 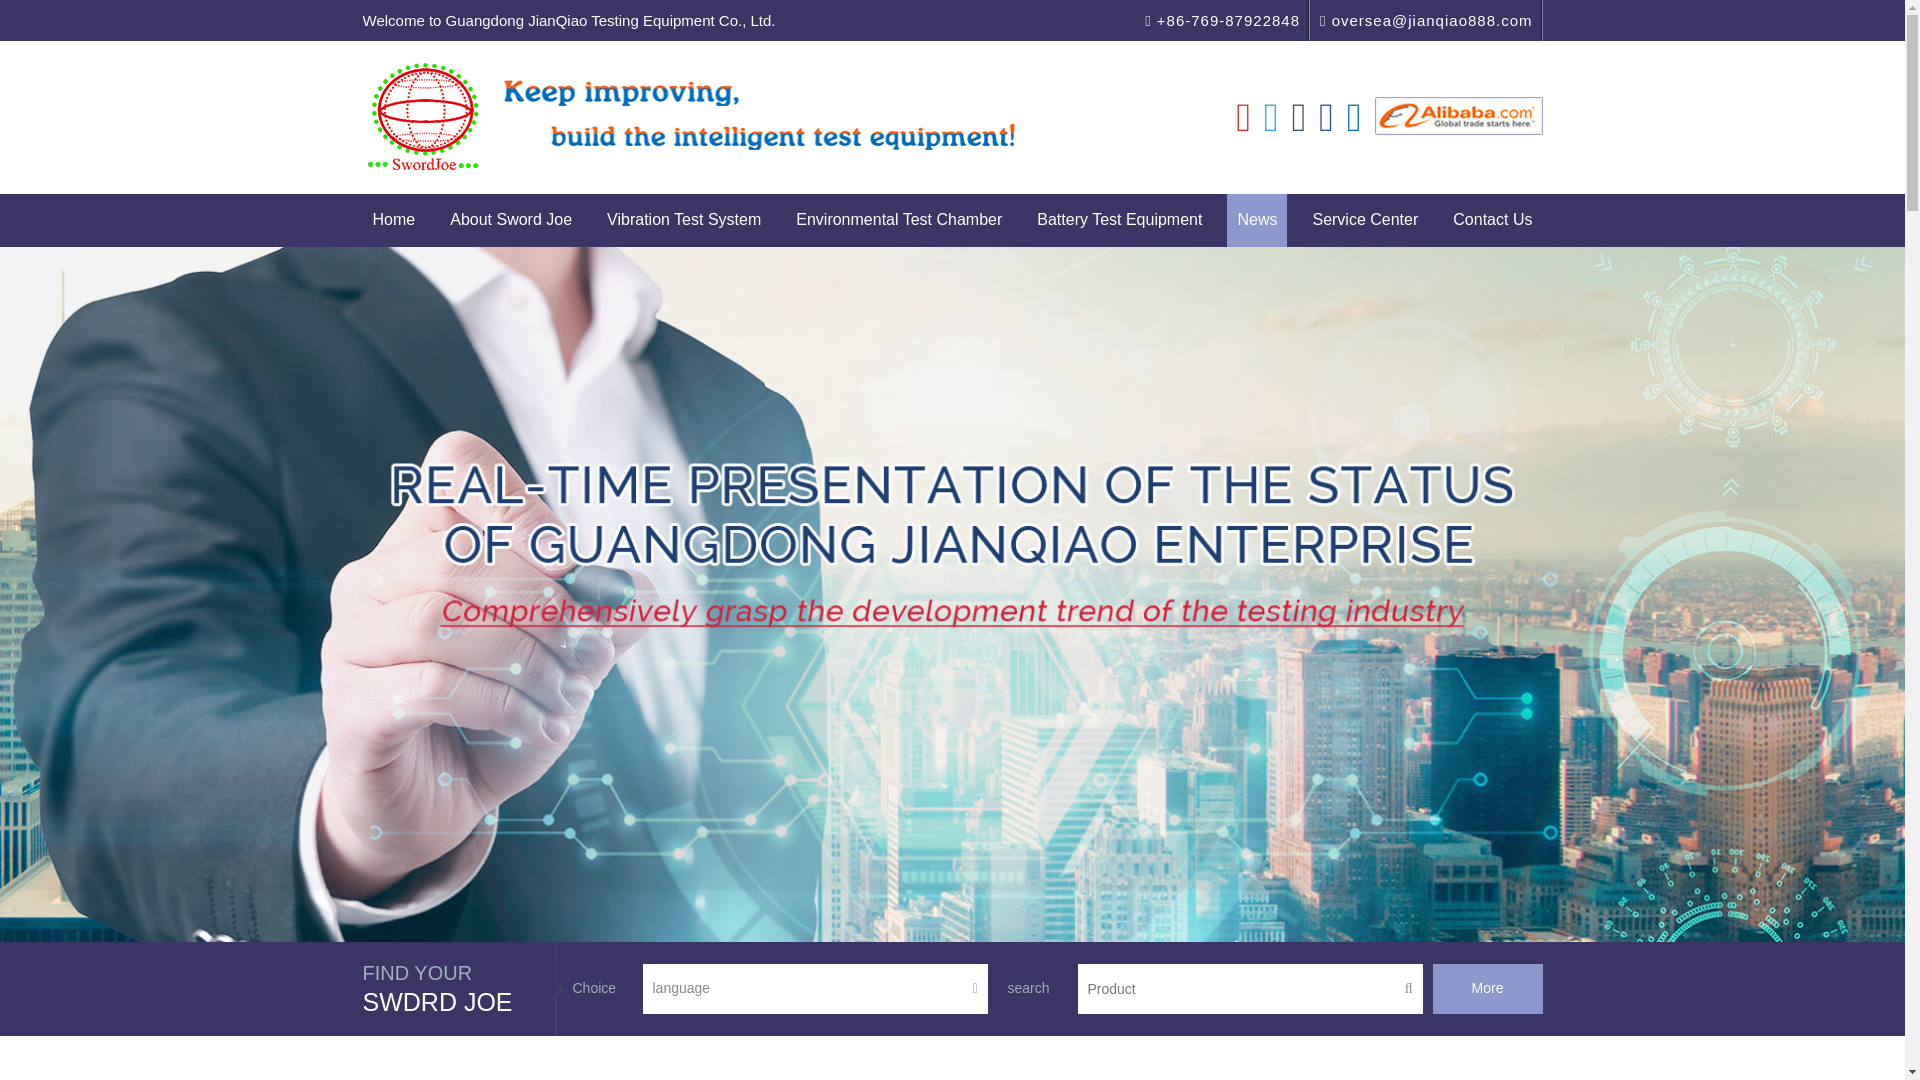 What do you see at coordinates (684, 220) in the screenshot?
I see `Vibration Test System` at bounding box center [684, 220].